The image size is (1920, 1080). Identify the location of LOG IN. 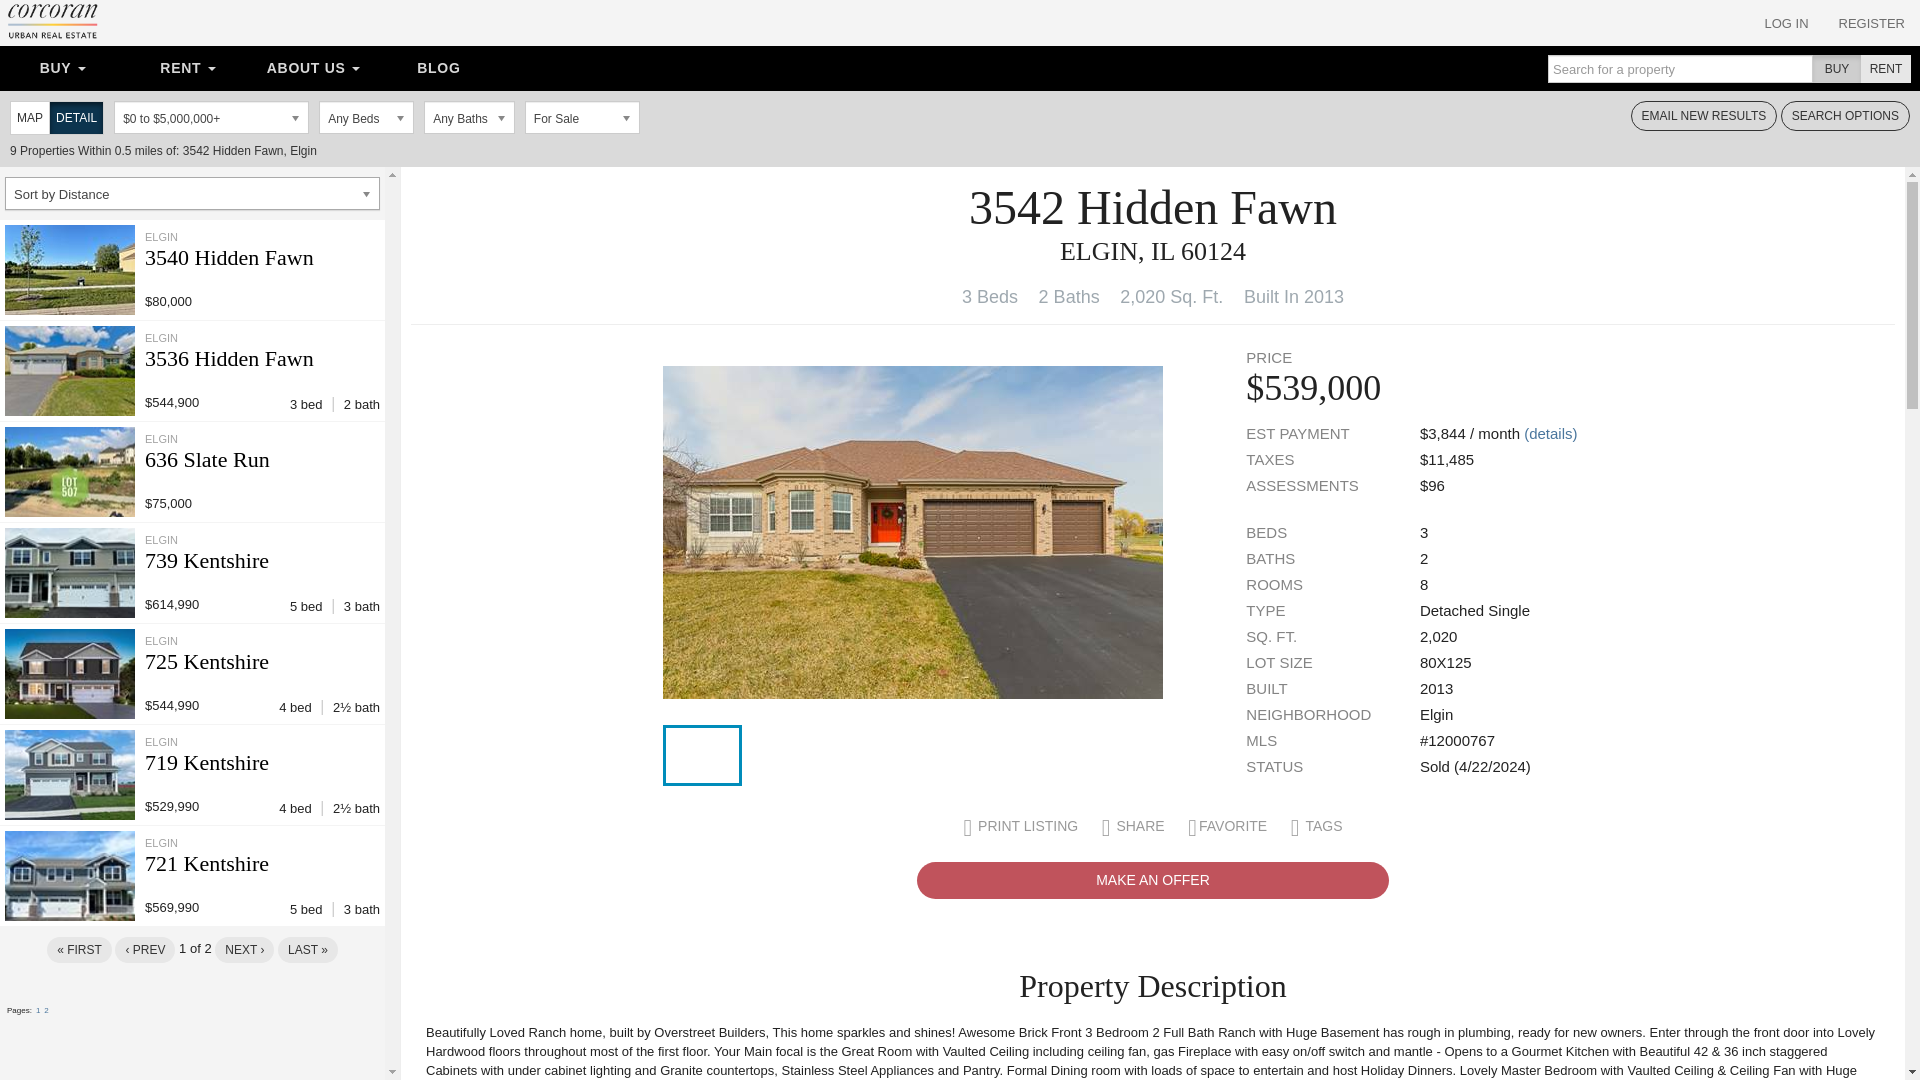
(1786, 23).